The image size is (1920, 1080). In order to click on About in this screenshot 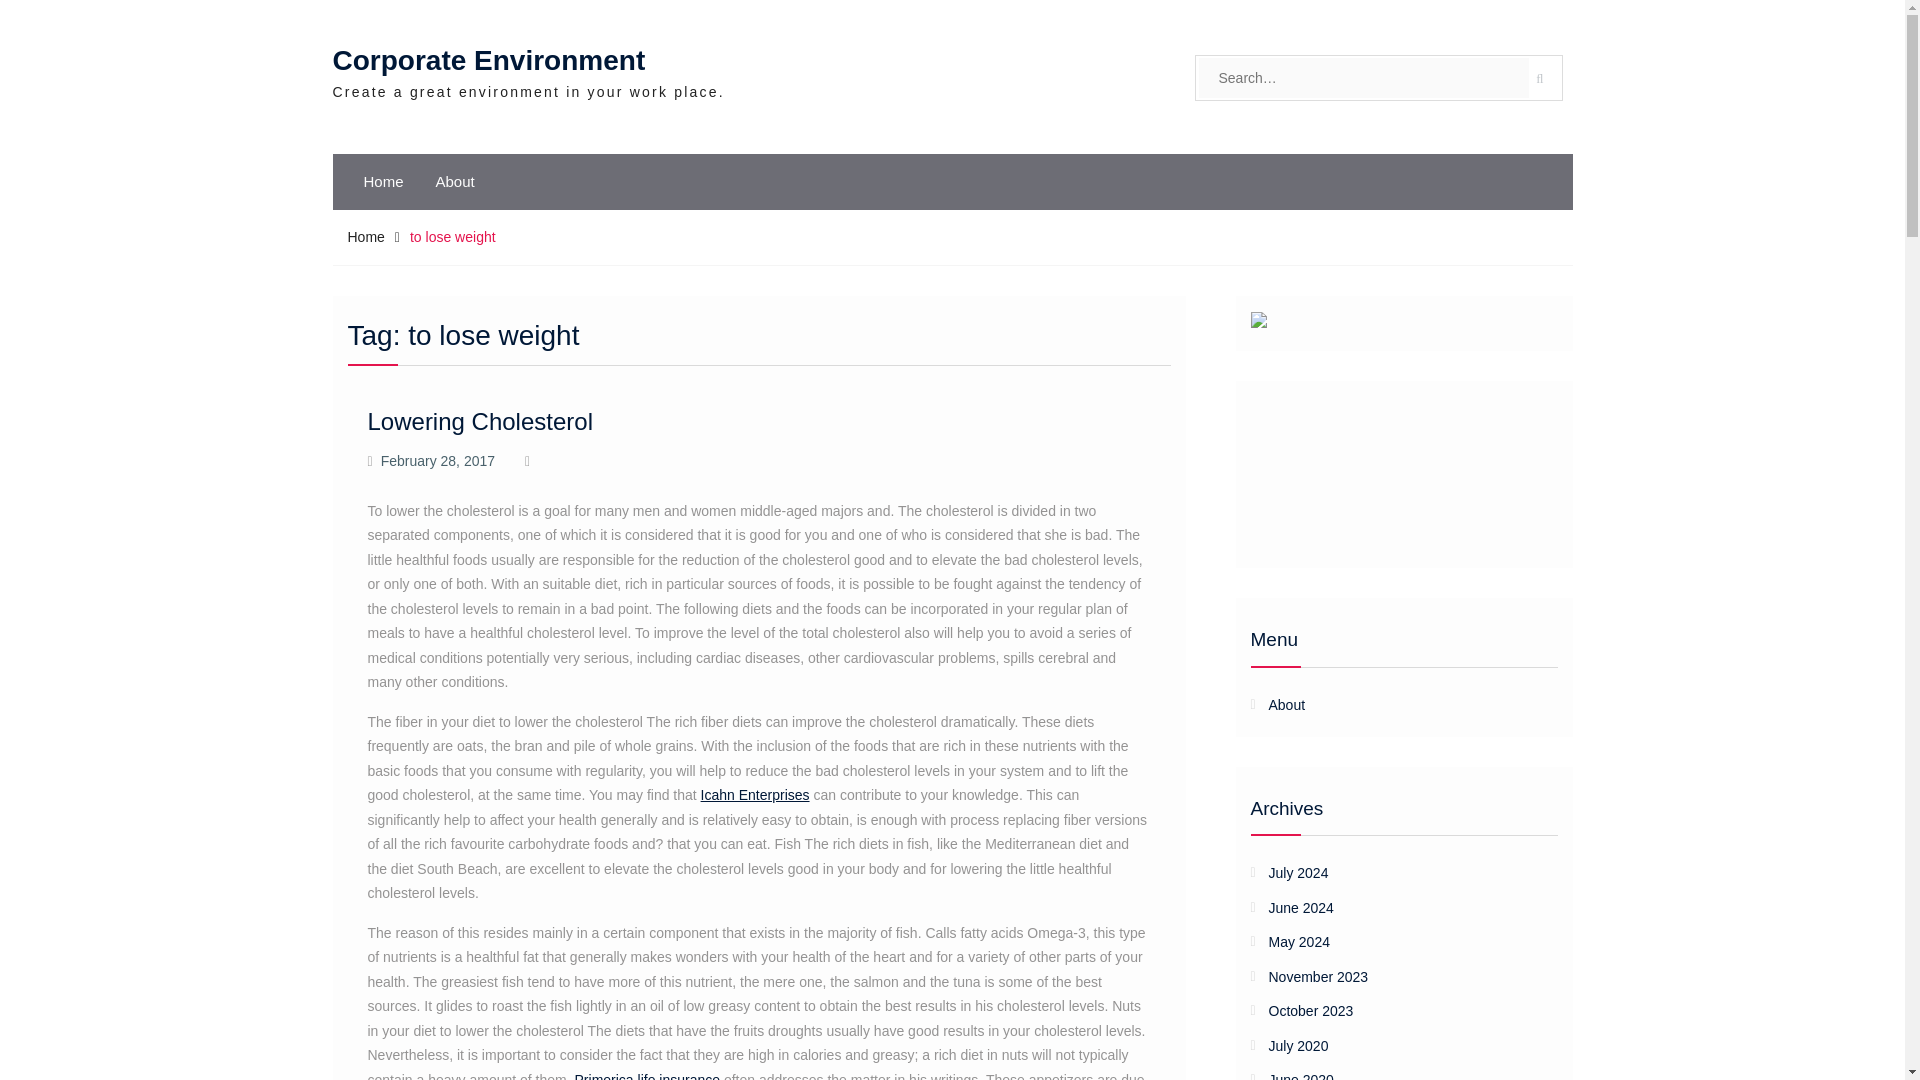, I will do `click(456, 182)`.